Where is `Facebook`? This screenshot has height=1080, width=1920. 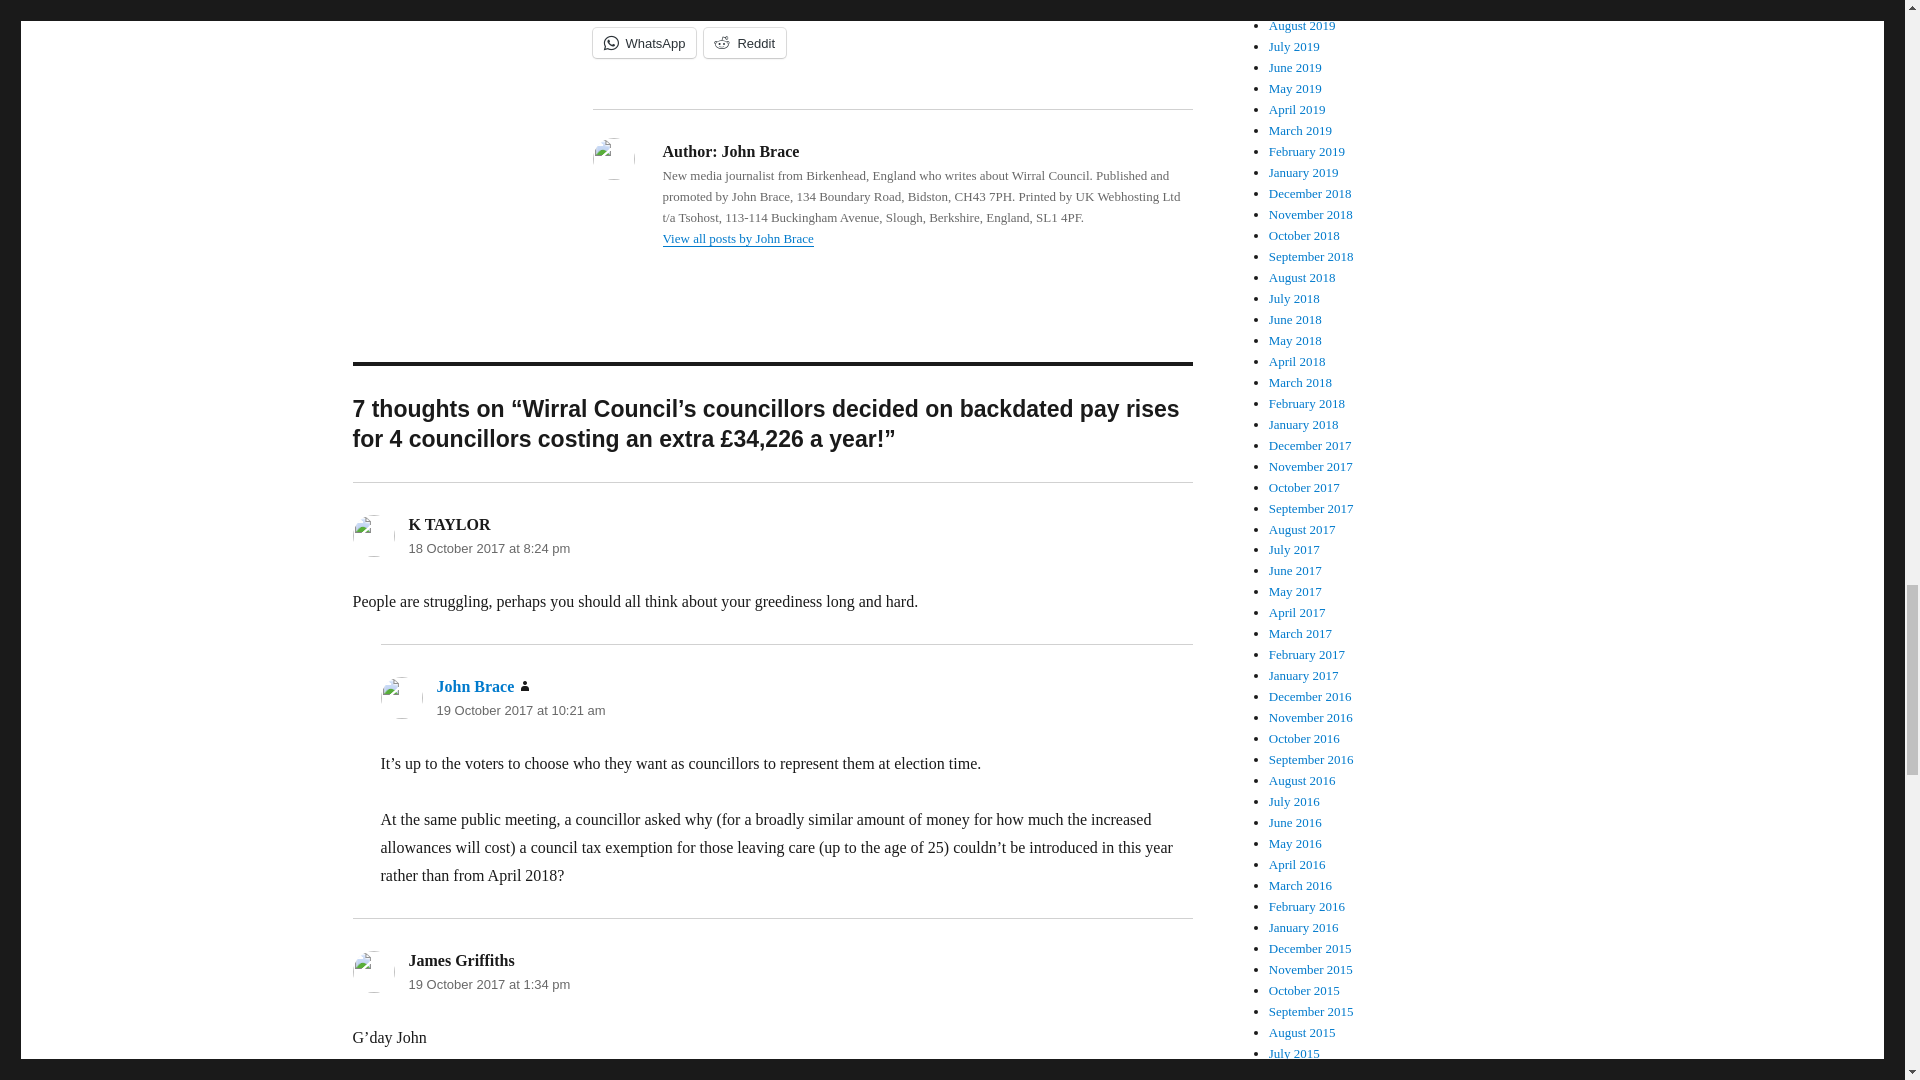
Facebook is located at coordinates (642, 8).